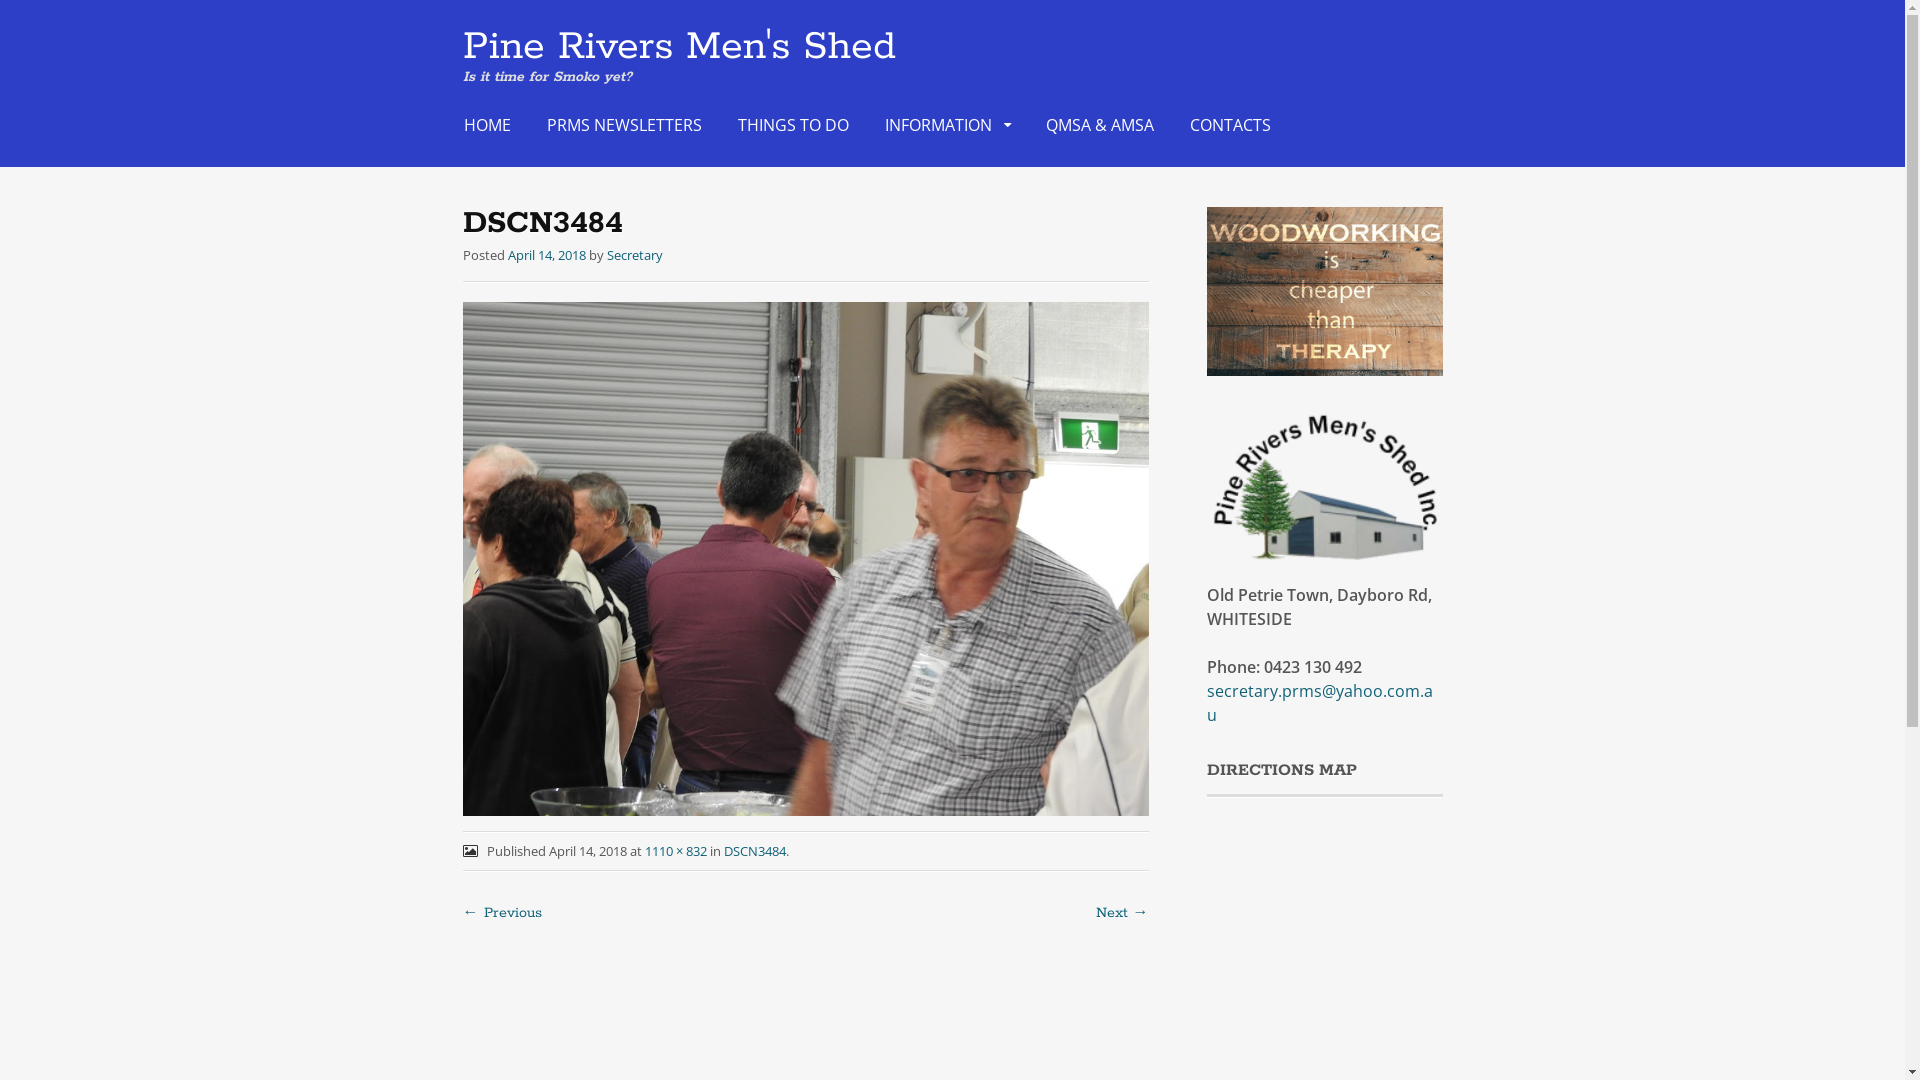  I want to click on PRMS NEWSLETTERS, so click(624, 125).